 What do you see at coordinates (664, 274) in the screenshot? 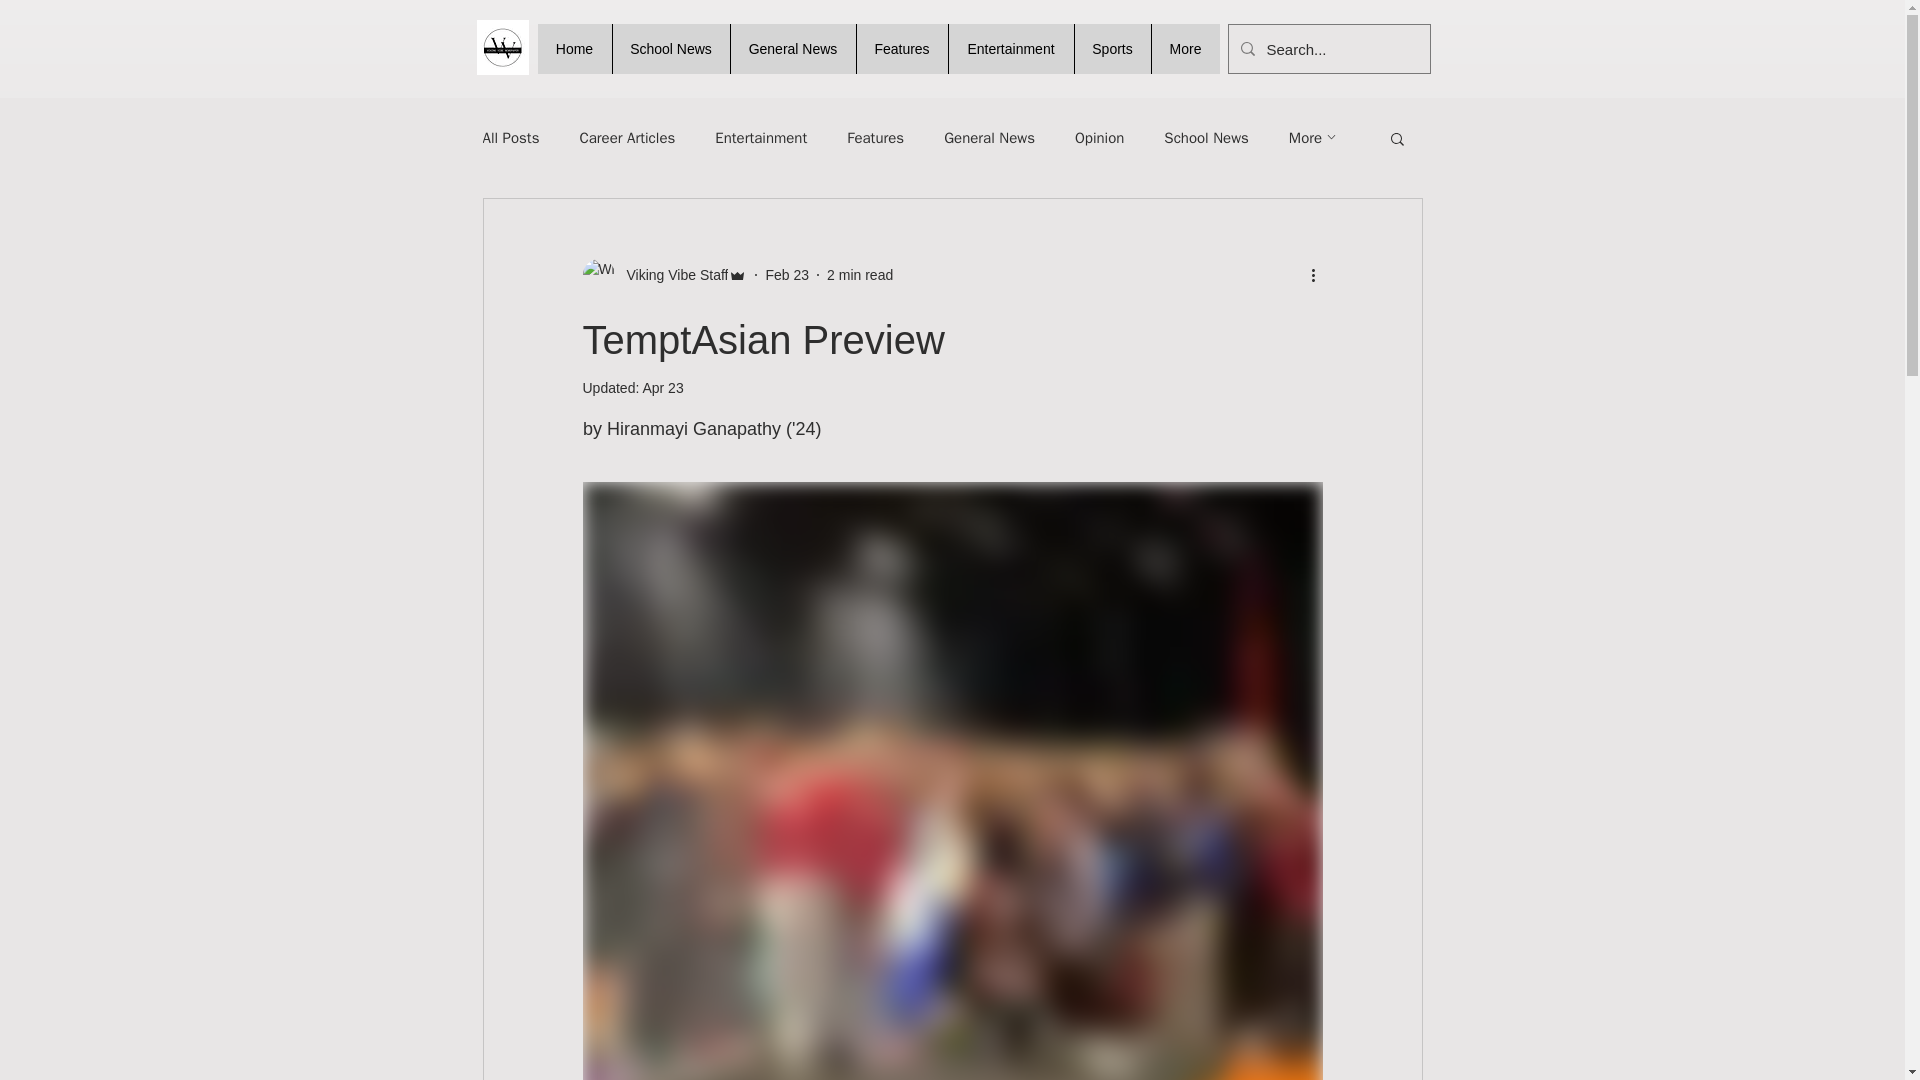
I see `Viking Vibe Staff` at bounding box center [664, 274].